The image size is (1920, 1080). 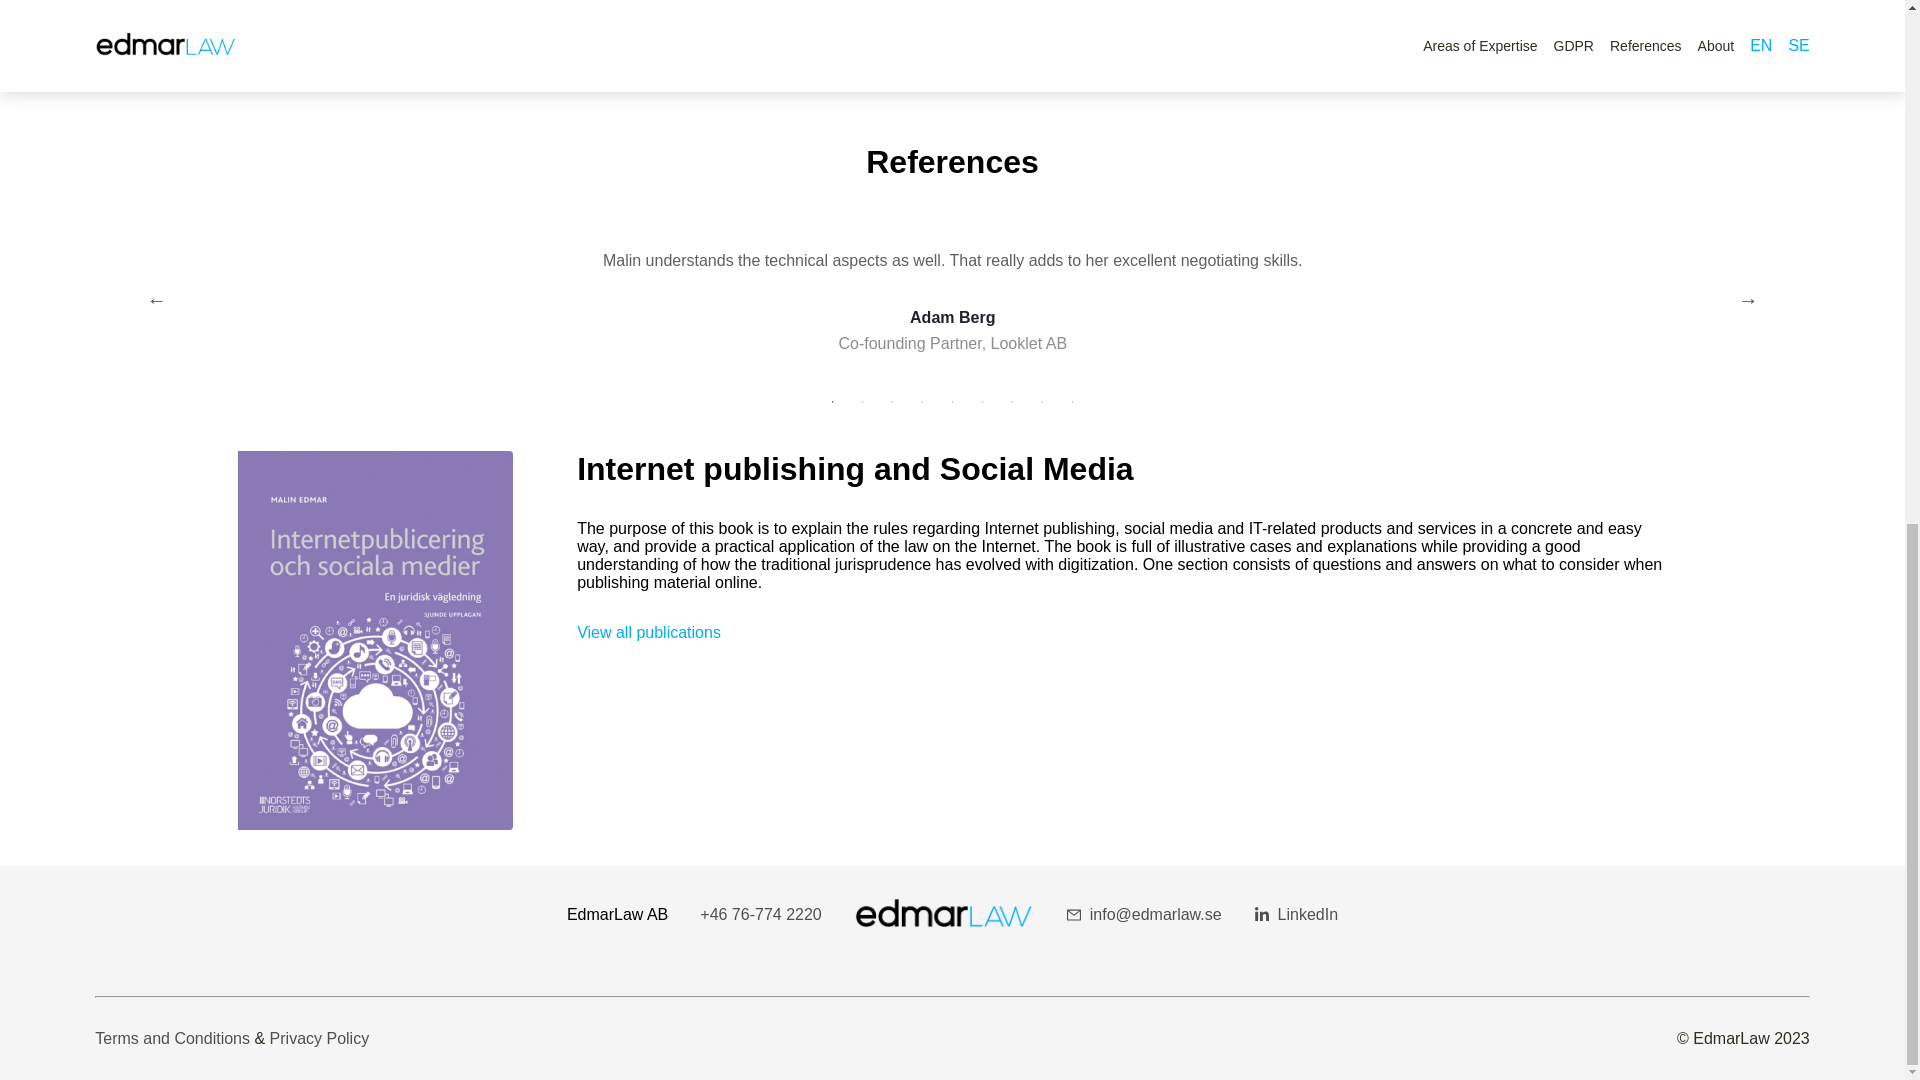 What do you see at coordinates (862, 402) in the screenshot?
I see `2` at bounding box center [862, 402].